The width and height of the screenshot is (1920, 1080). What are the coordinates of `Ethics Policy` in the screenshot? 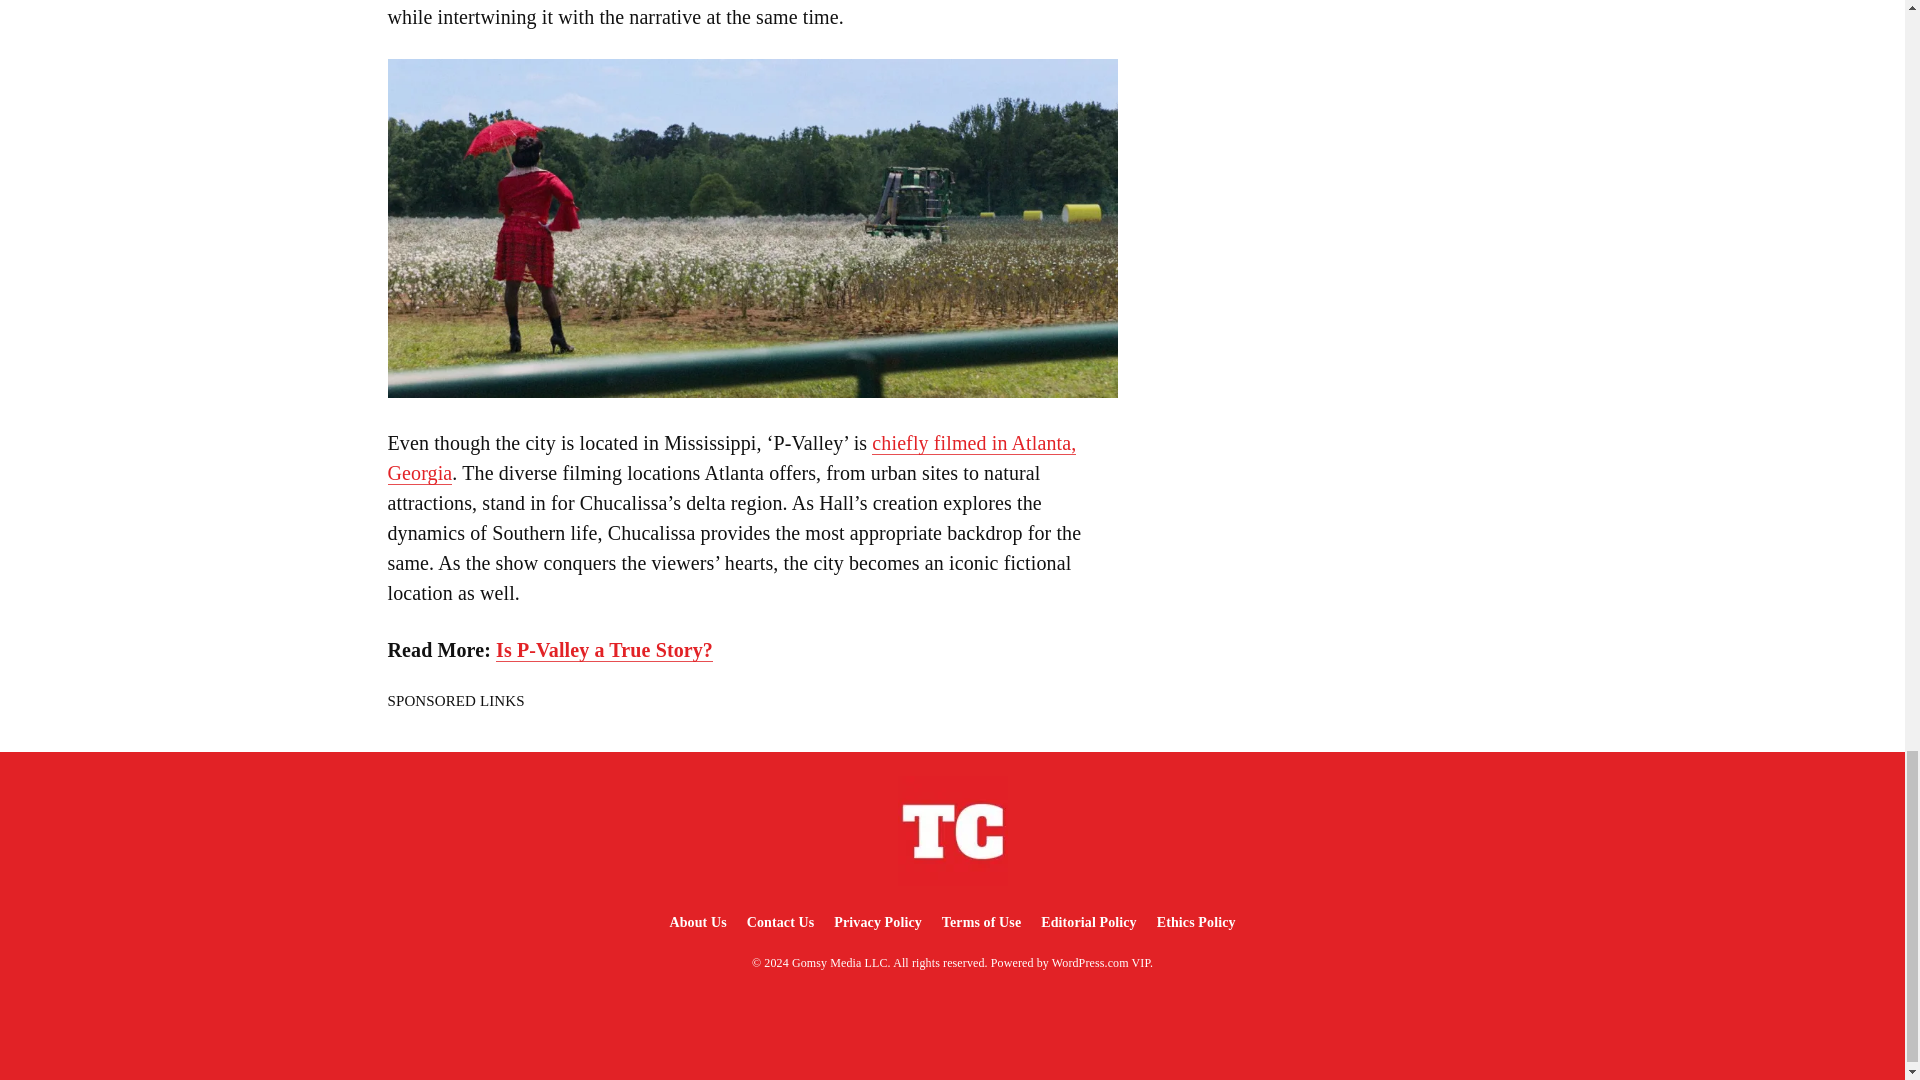 It's located at (1196, 922).